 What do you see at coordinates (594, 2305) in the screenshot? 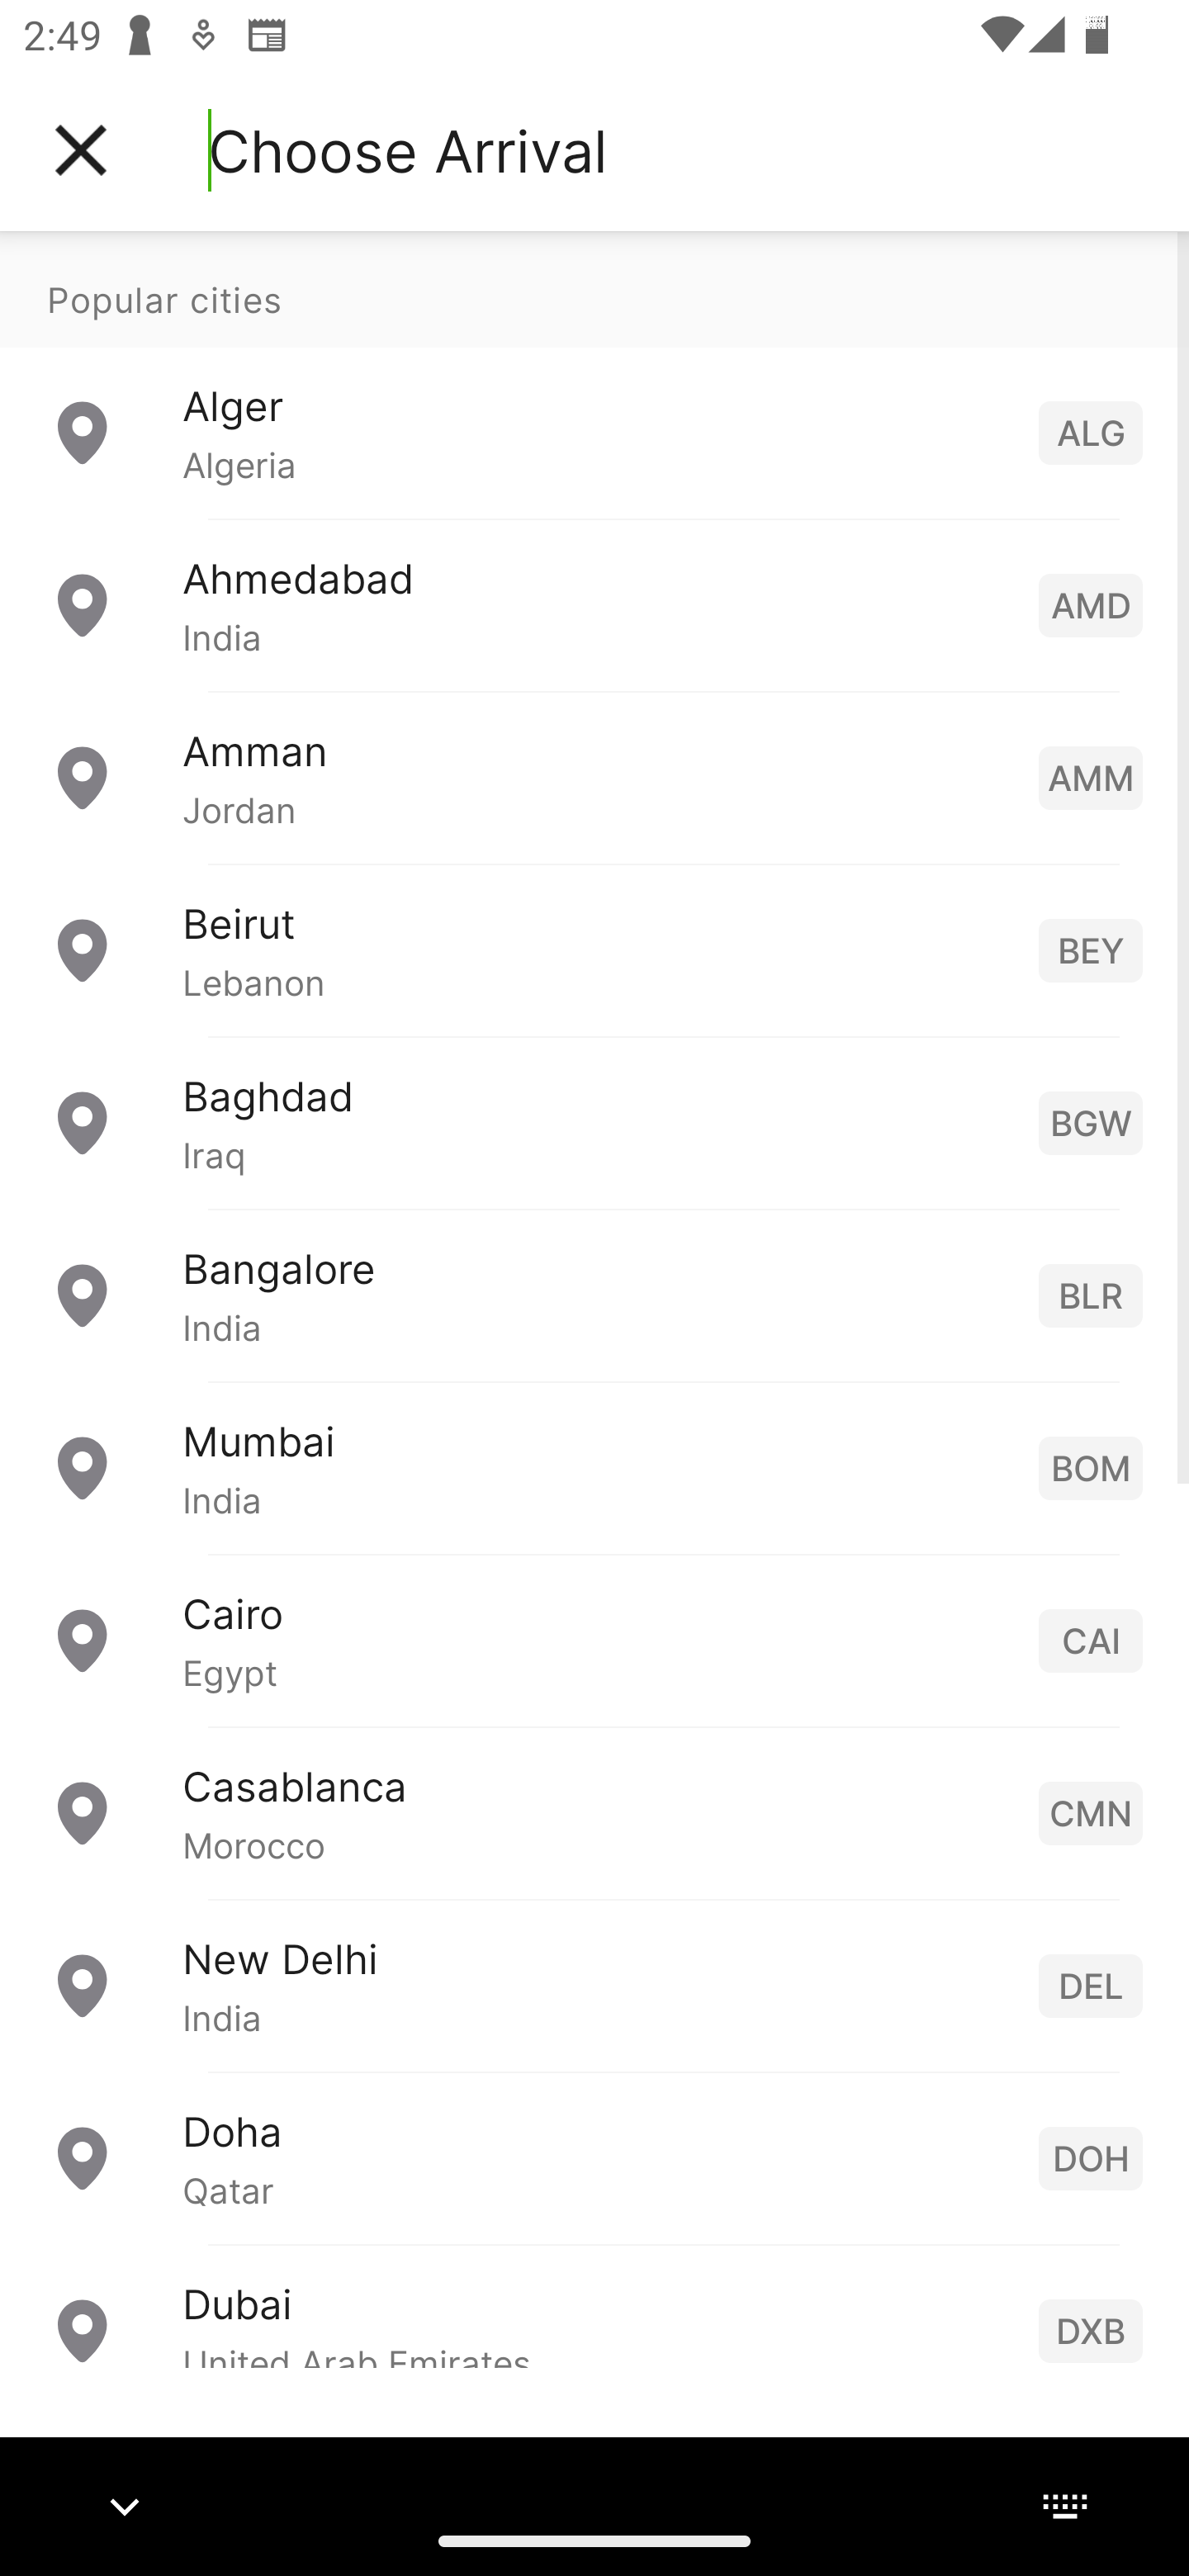
I see `Dubai United Arab Emirates DXB` at bounding box center [594, 2305].